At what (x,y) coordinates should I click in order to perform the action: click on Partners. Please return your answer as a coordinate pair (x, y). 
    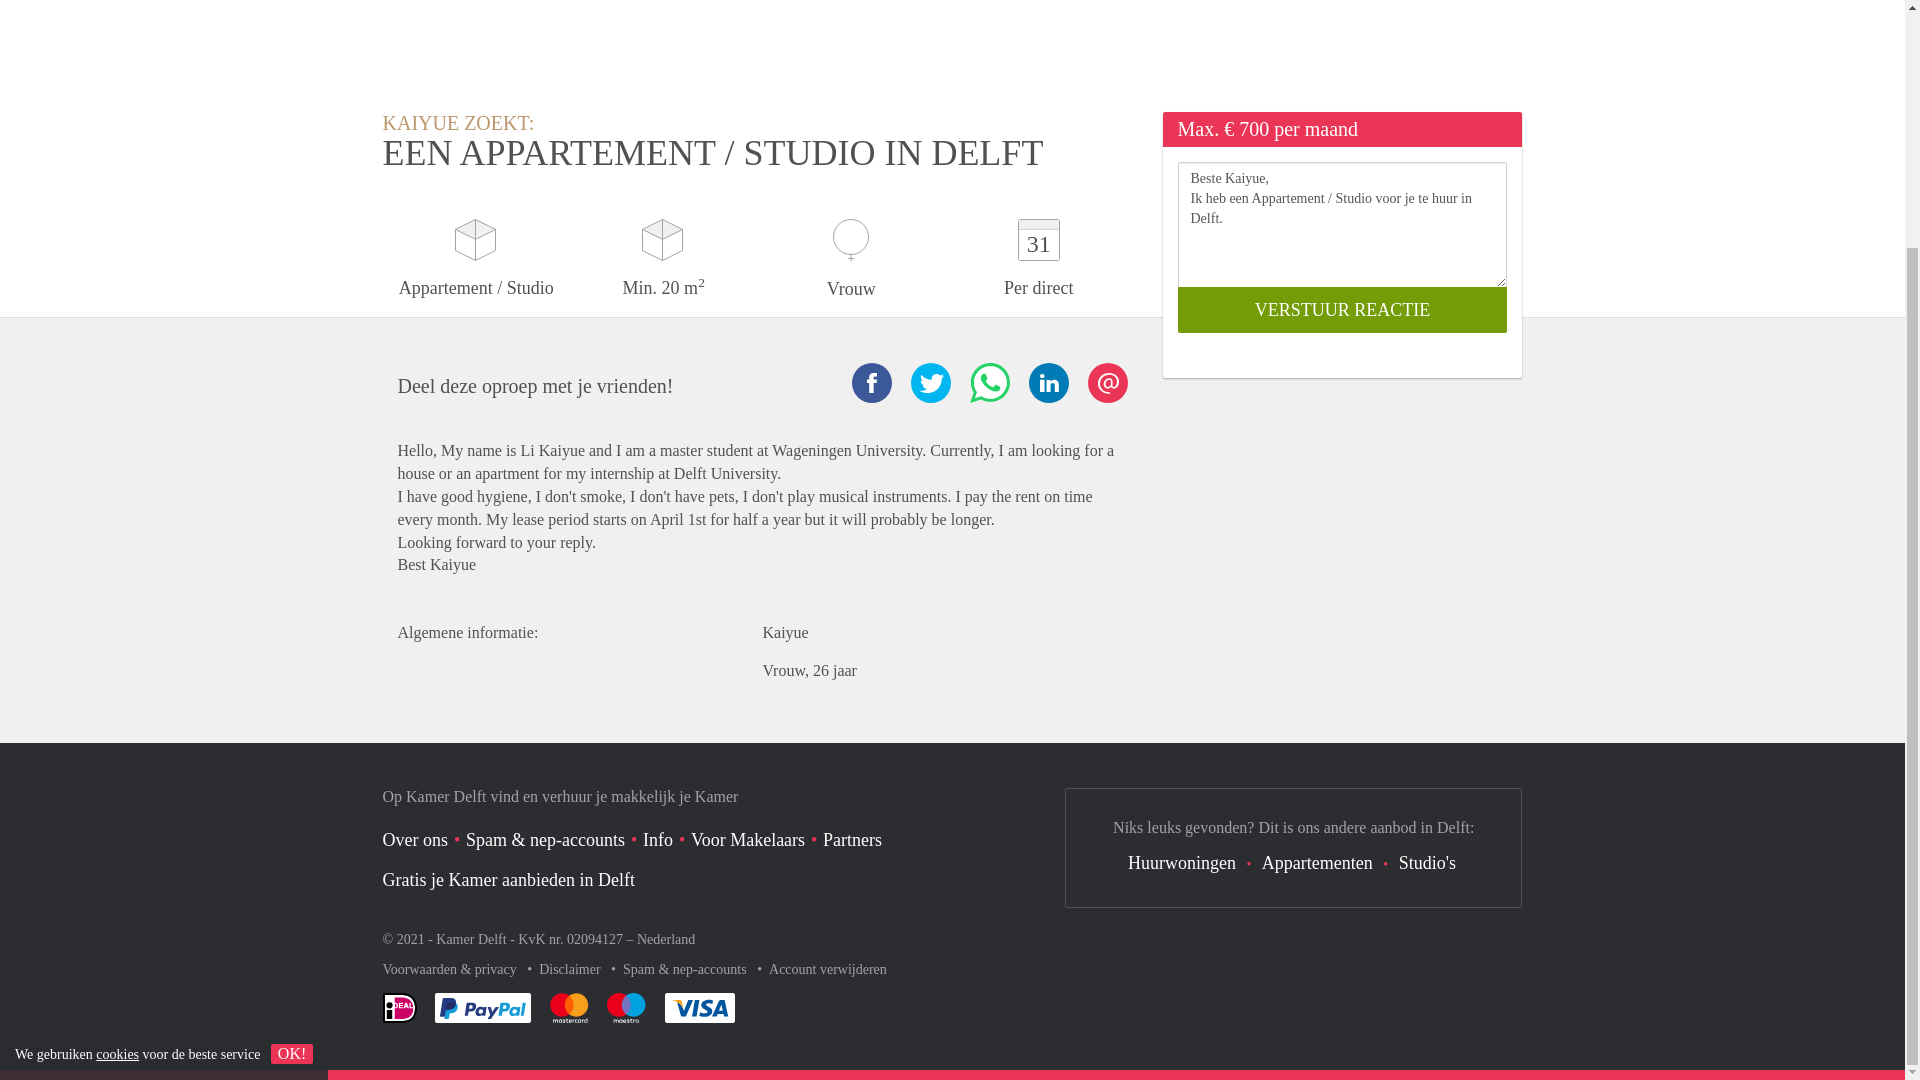
    Looking at the image, I should click on (852, 840).